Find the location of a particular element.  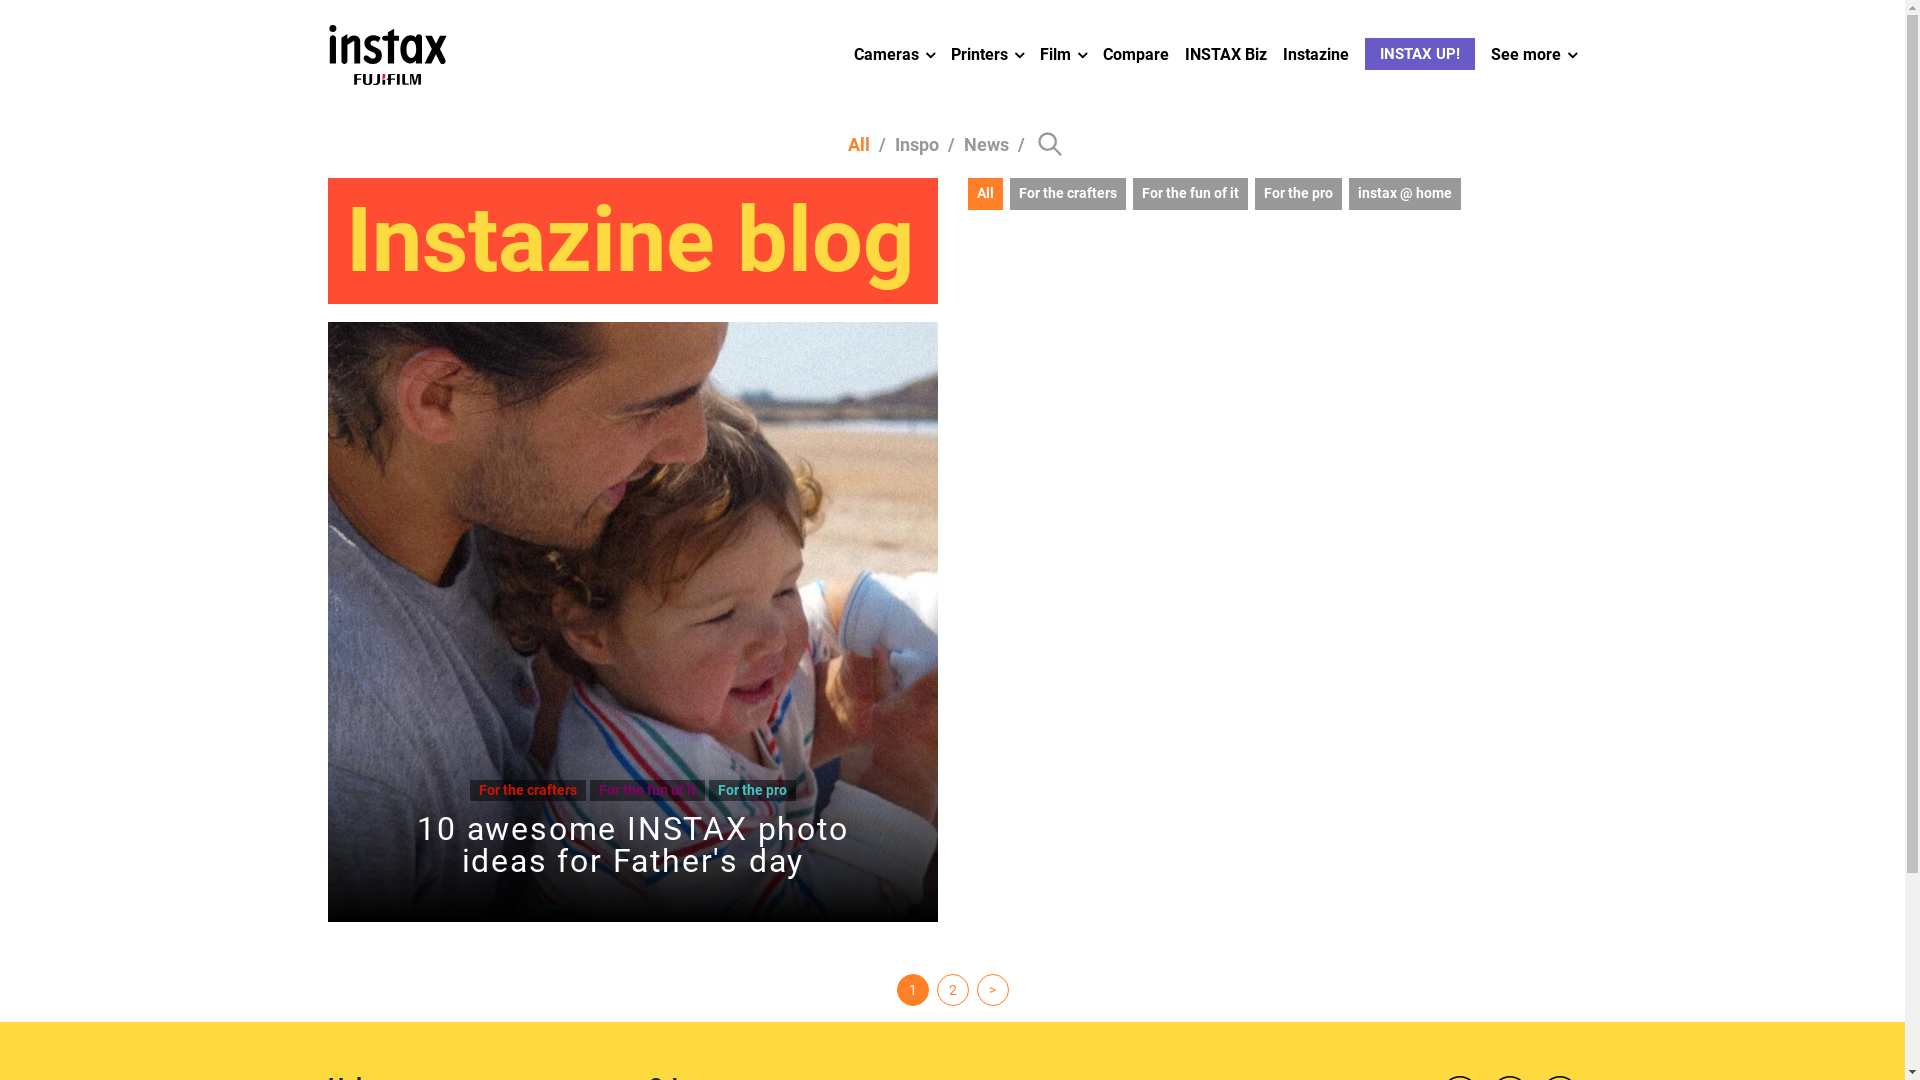

instax @ home is located at coordinates (1405, 194).